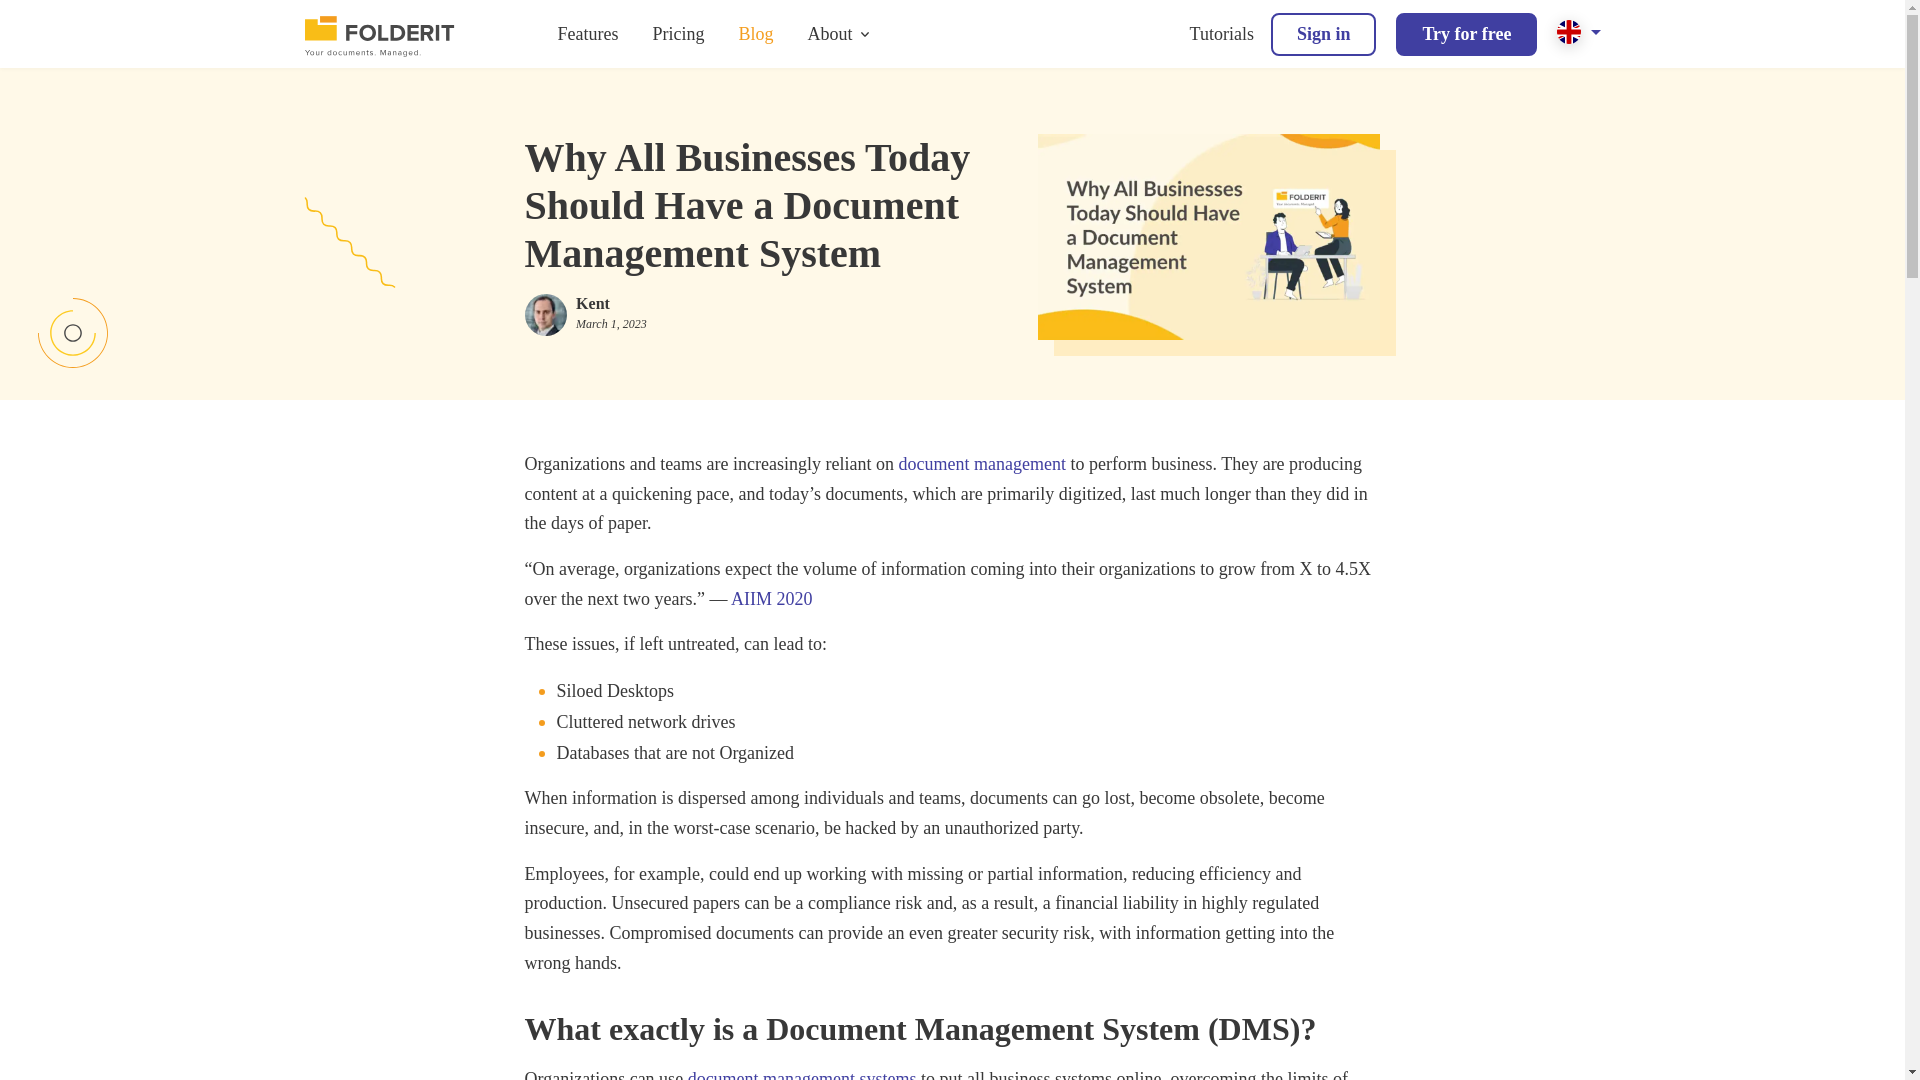 This screenshot has width=1920, height=1080. I want to click on Sign in, so click(1324, 34).